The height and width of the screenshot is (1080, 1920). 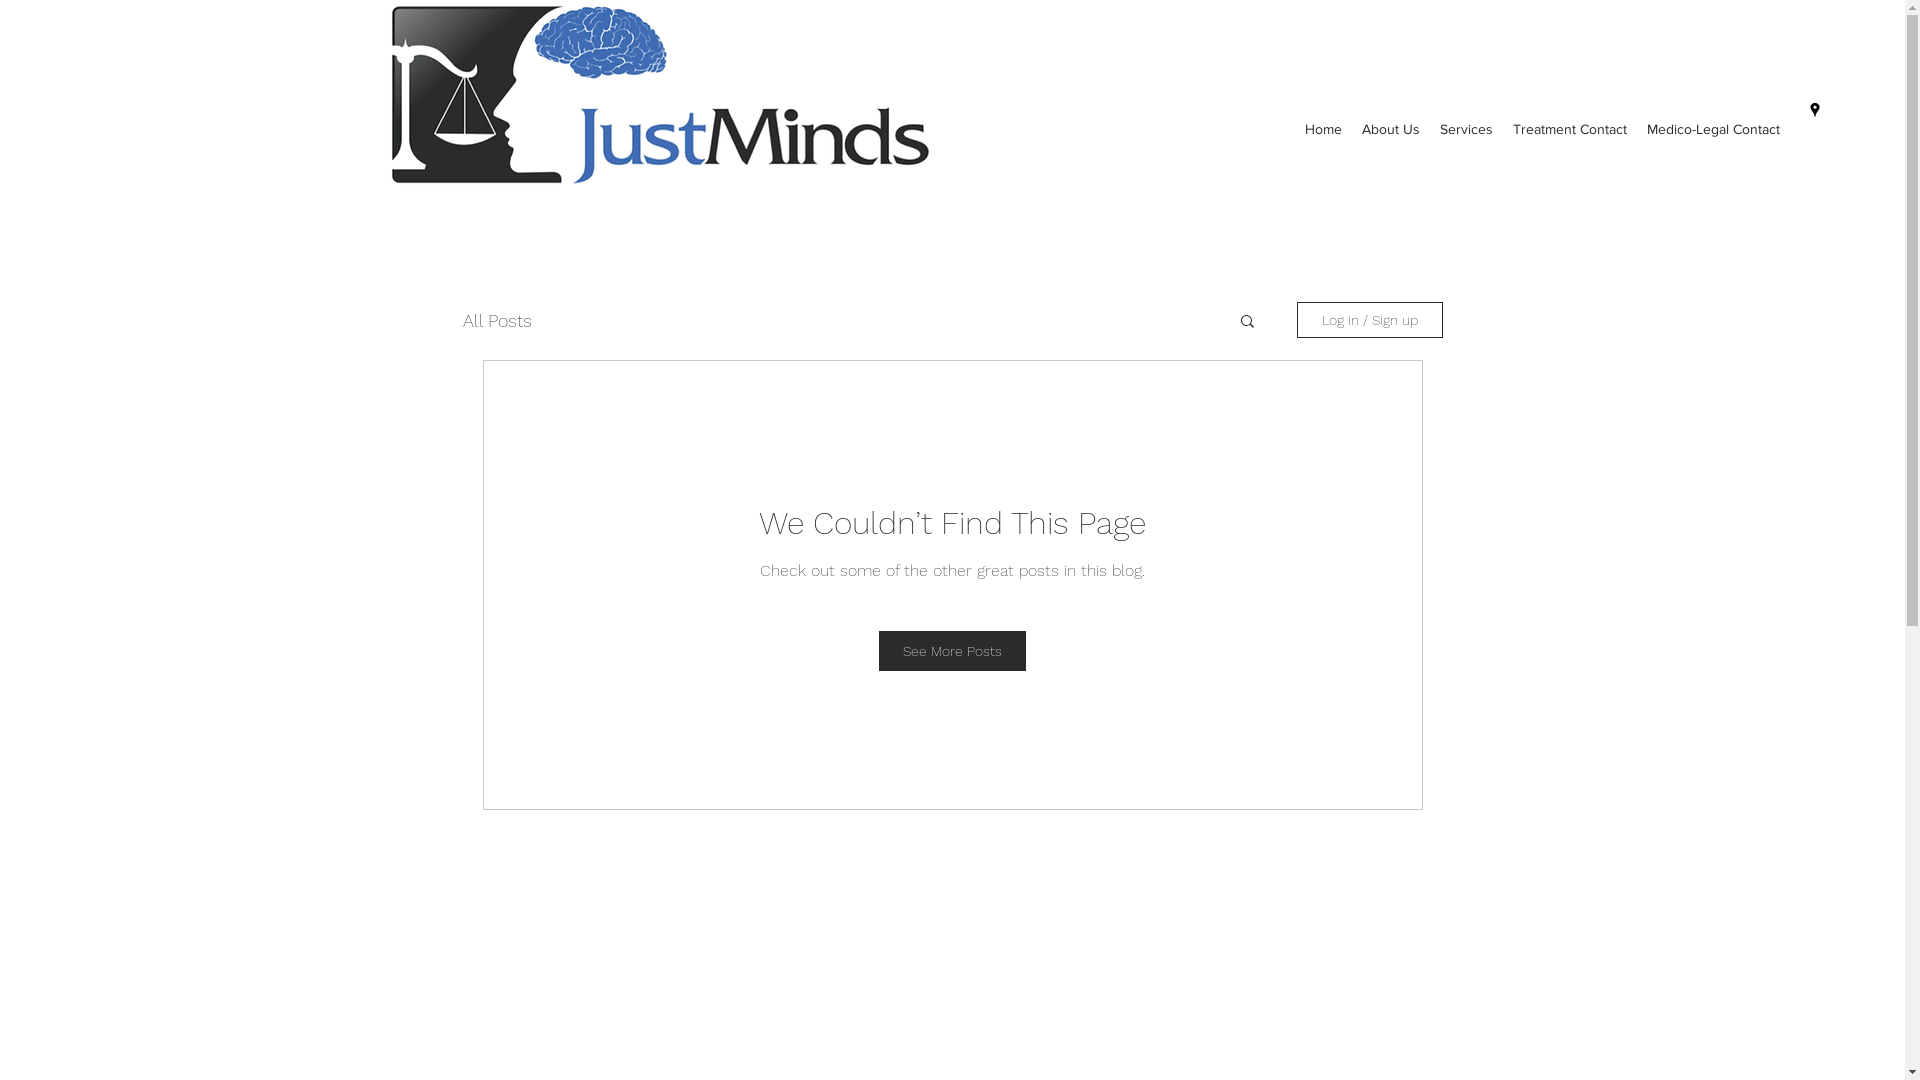 What do you see at coordinates (1369, 320) in the screenshot?
I see `Log in / Sign up` at bounding box center [1369, 320].